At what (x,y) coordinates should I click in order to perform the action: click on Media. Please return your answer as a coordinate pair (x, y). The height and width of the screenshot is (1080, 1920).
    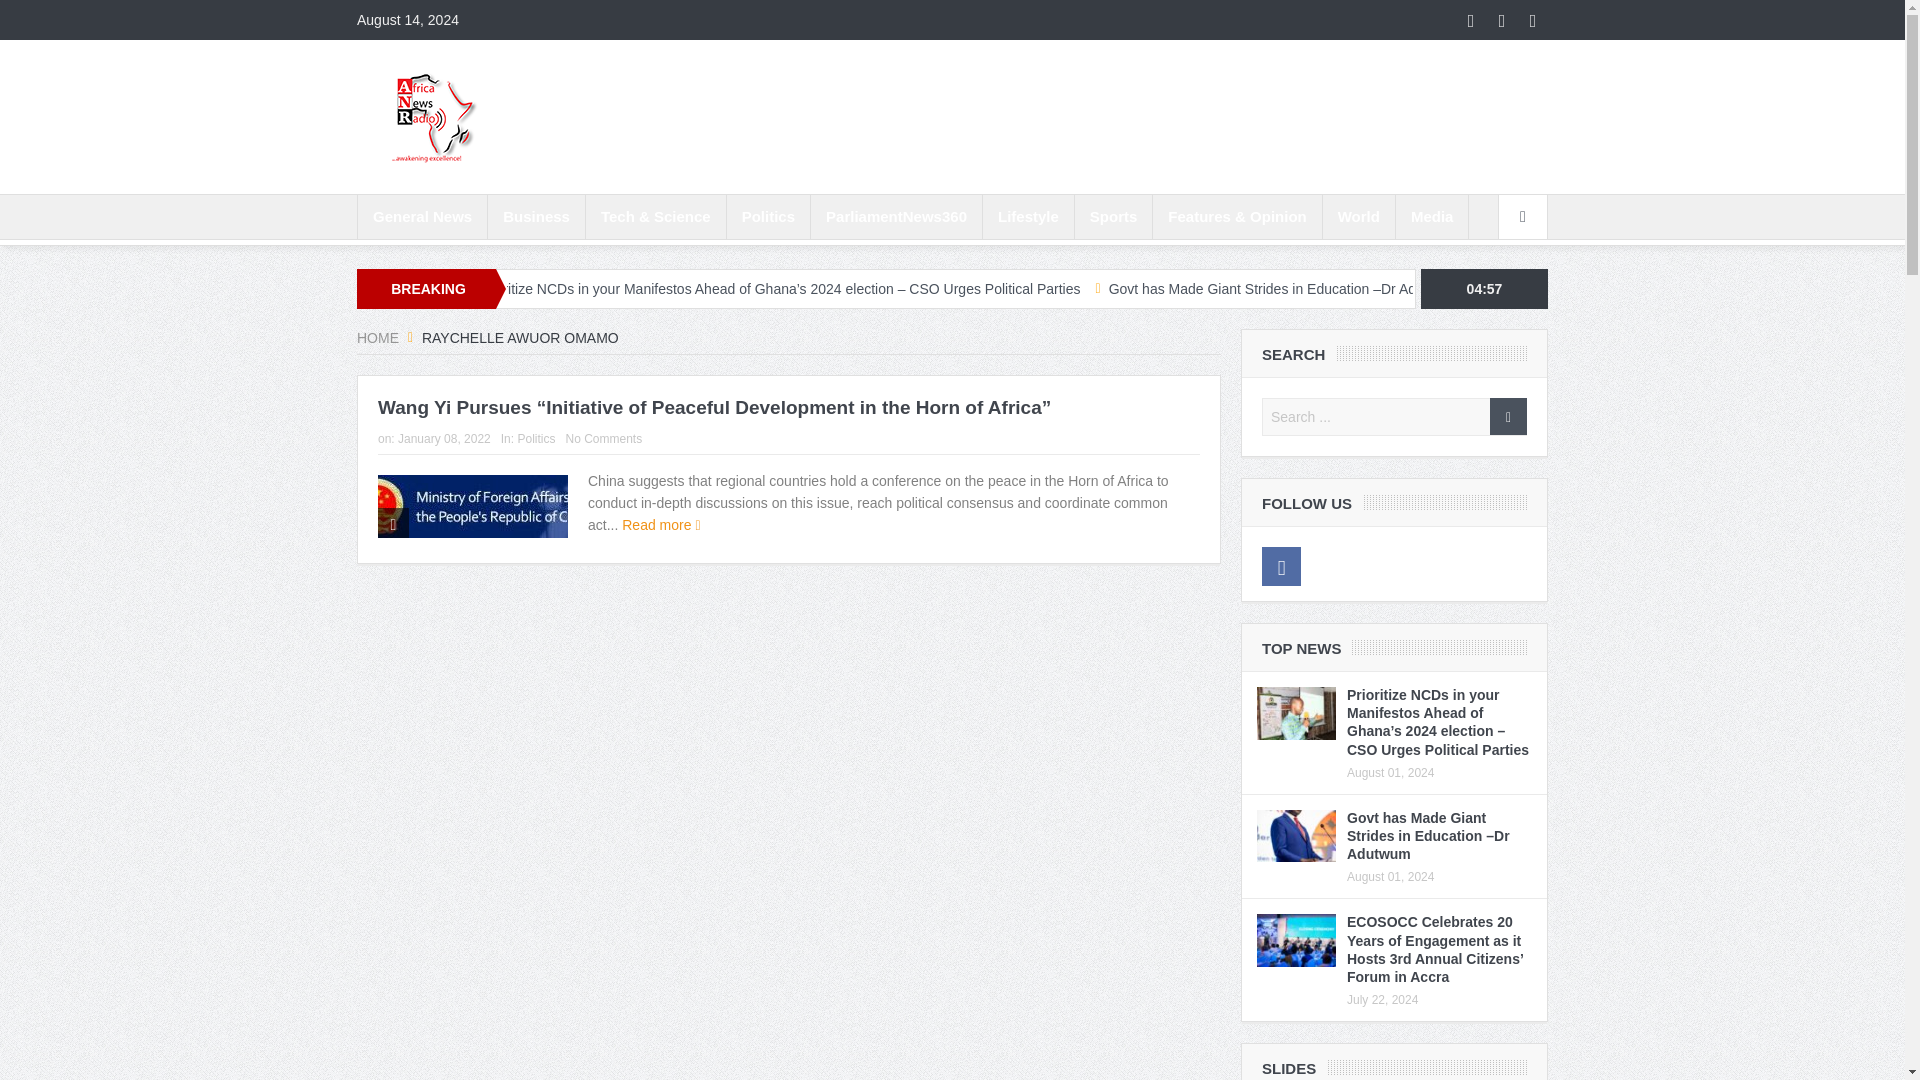
    Looking at the image, I should click on (1432, 216).